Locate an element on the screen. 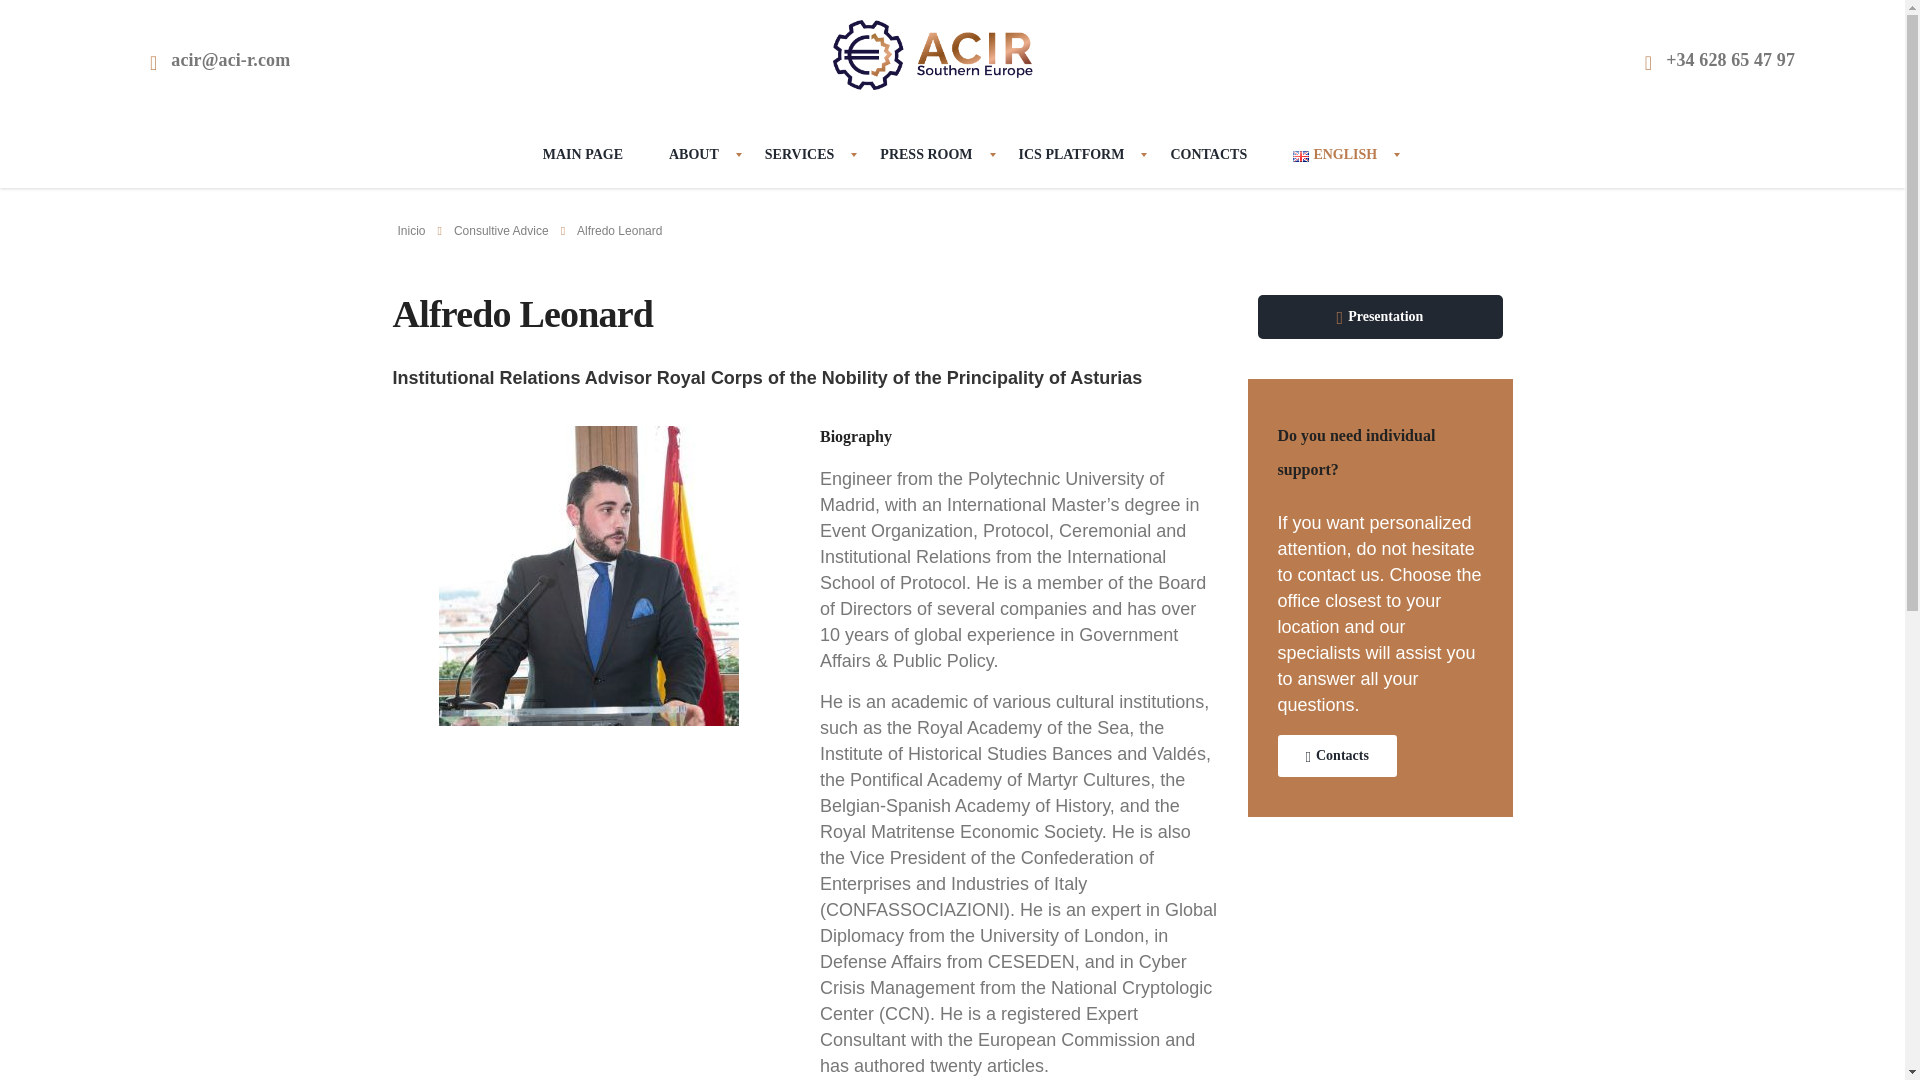 This screenshot has height=1080, width=1920. Go to the Consultive Advice Categories archives. is located at coordinates (501, 230).